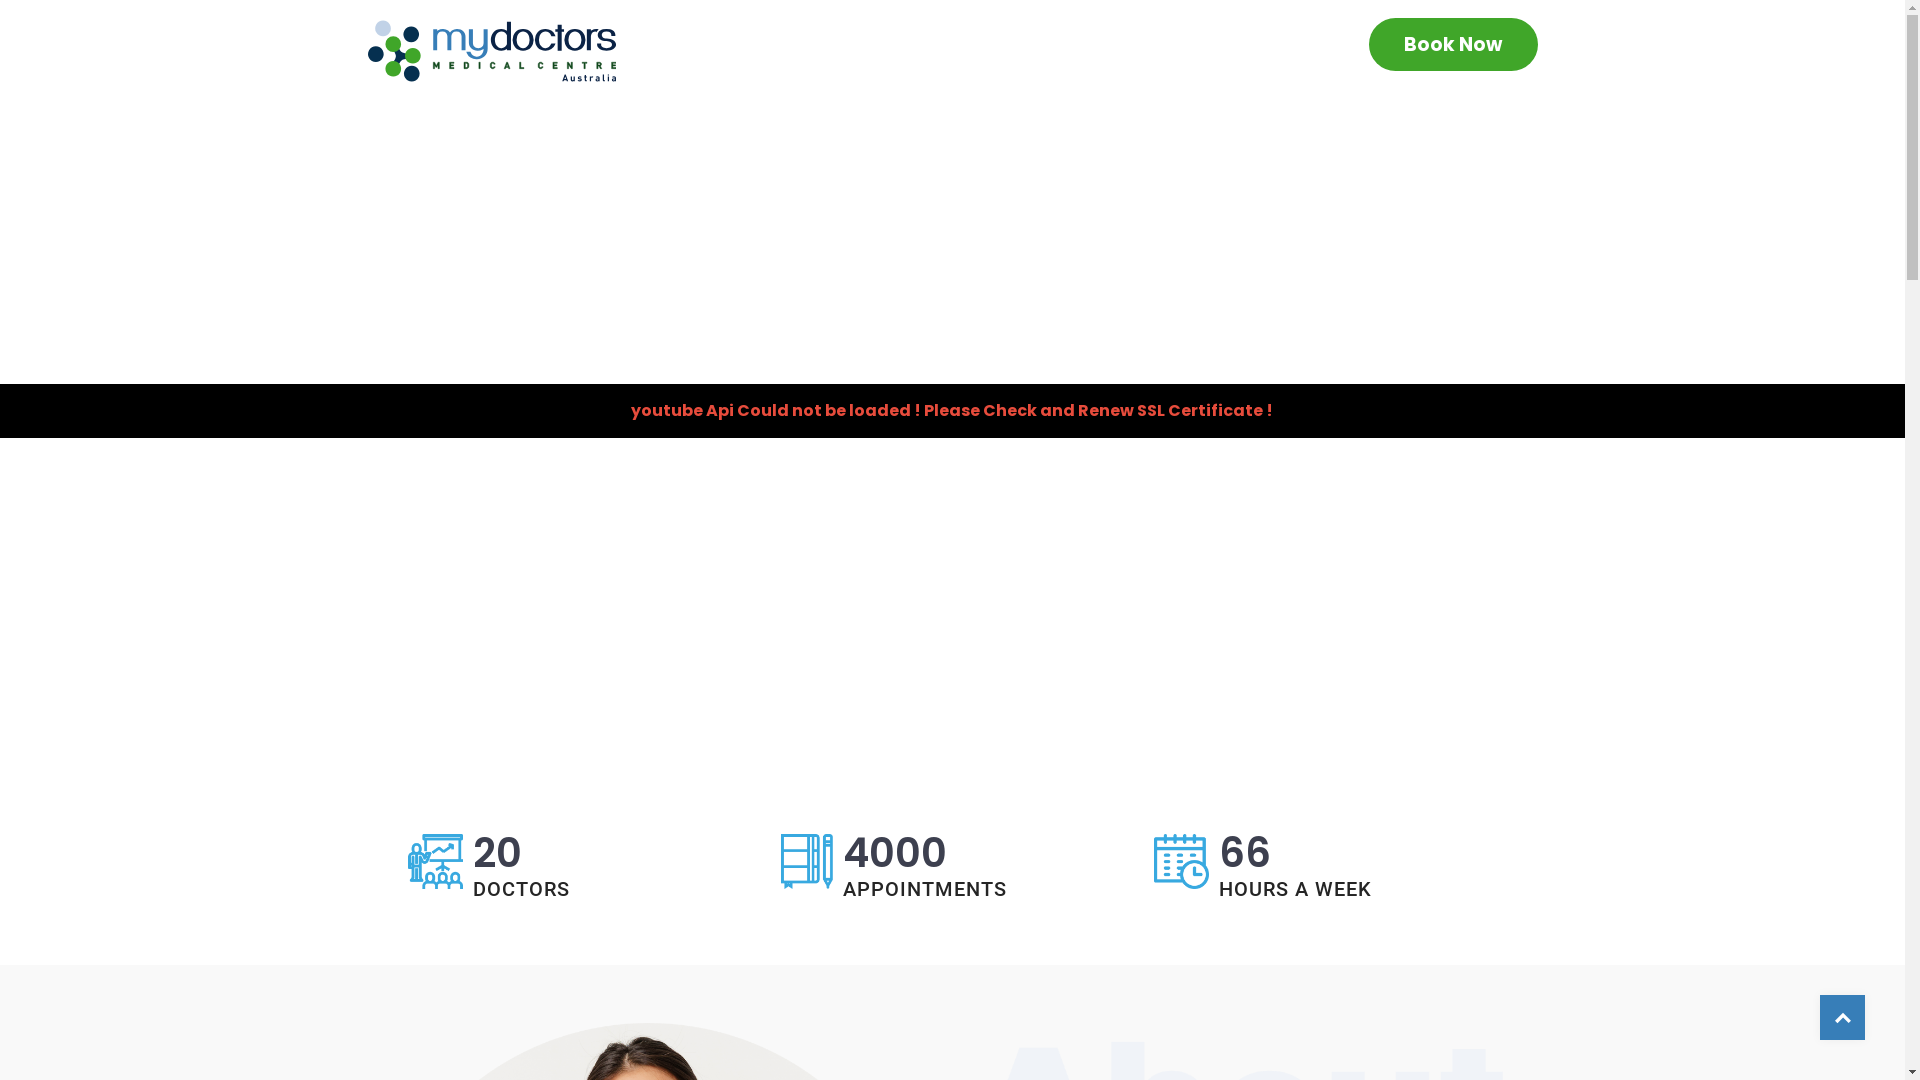  I want to click on Book Now, so click(1454, 44).